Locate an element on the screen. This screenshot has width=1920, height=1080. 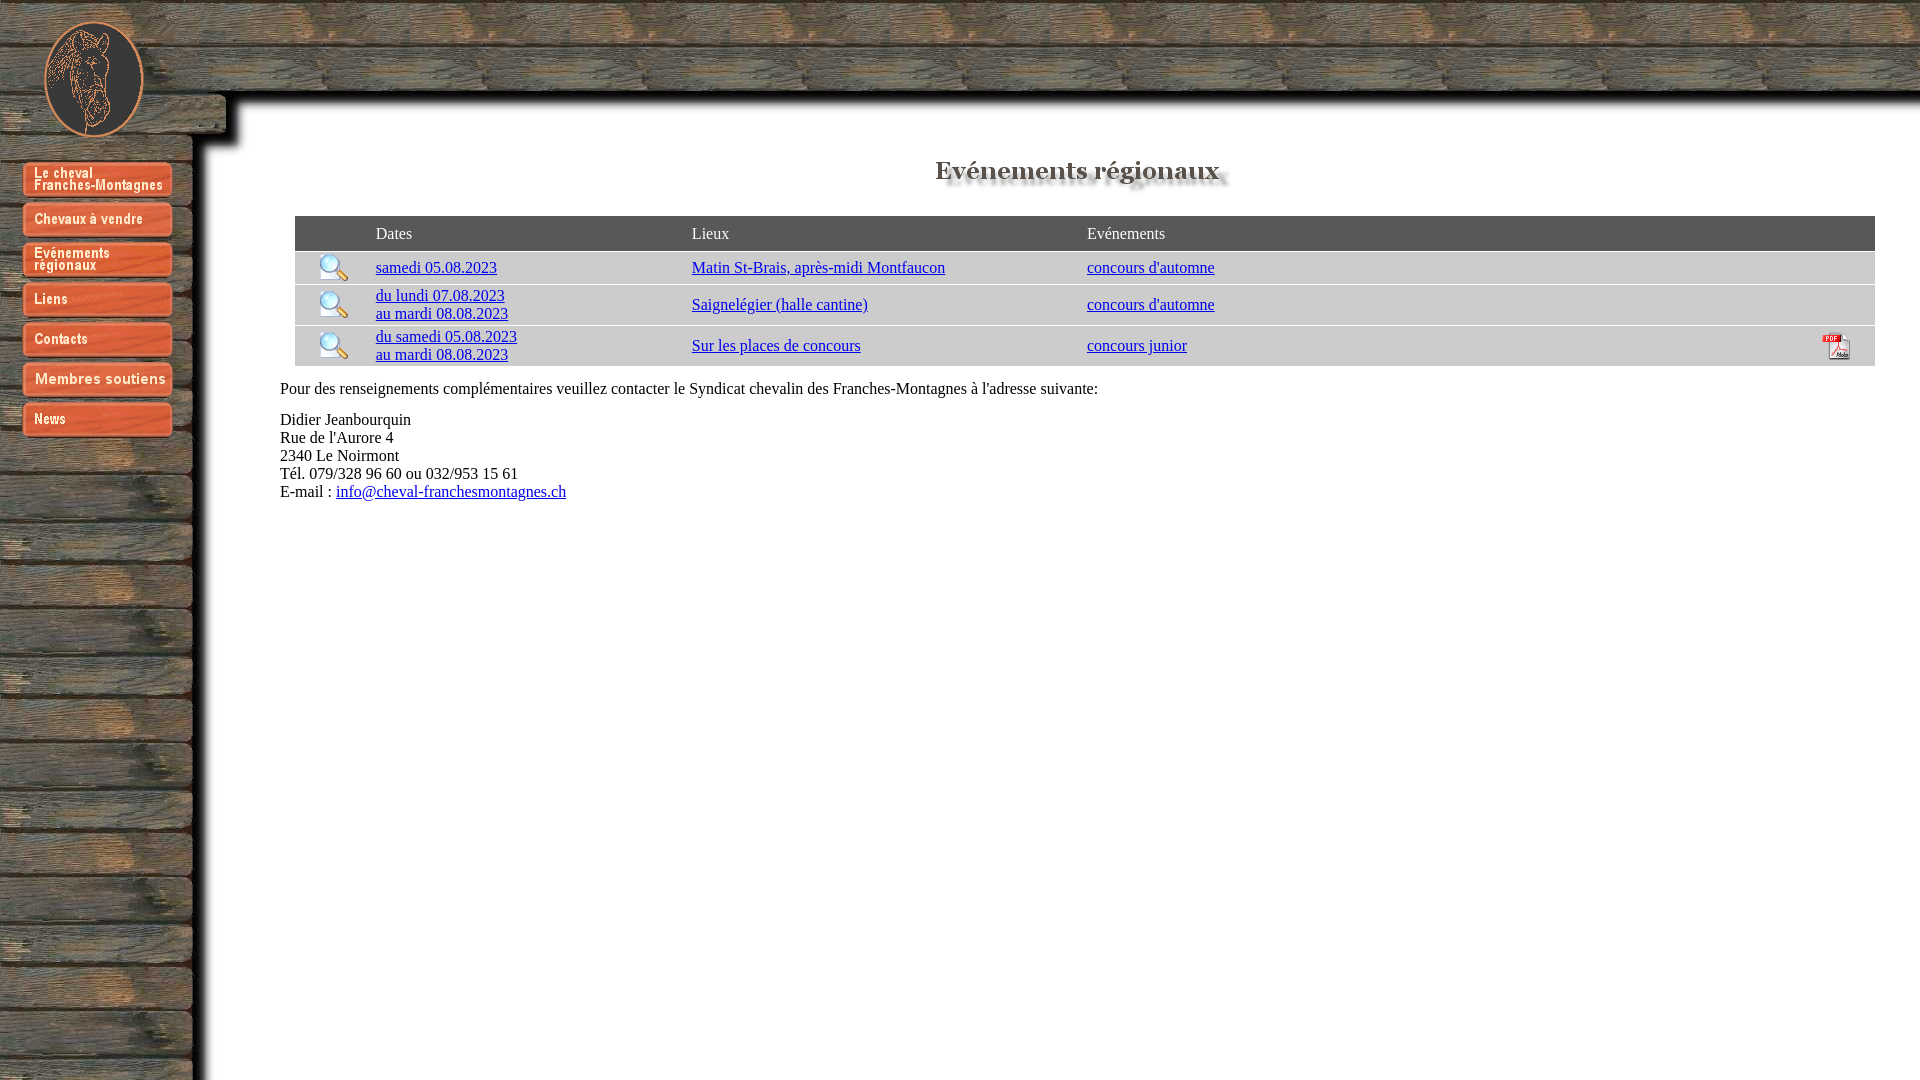
du samedi 05.08.2023
au mardi 08.08.2023 is located at coordinates (446, 346).